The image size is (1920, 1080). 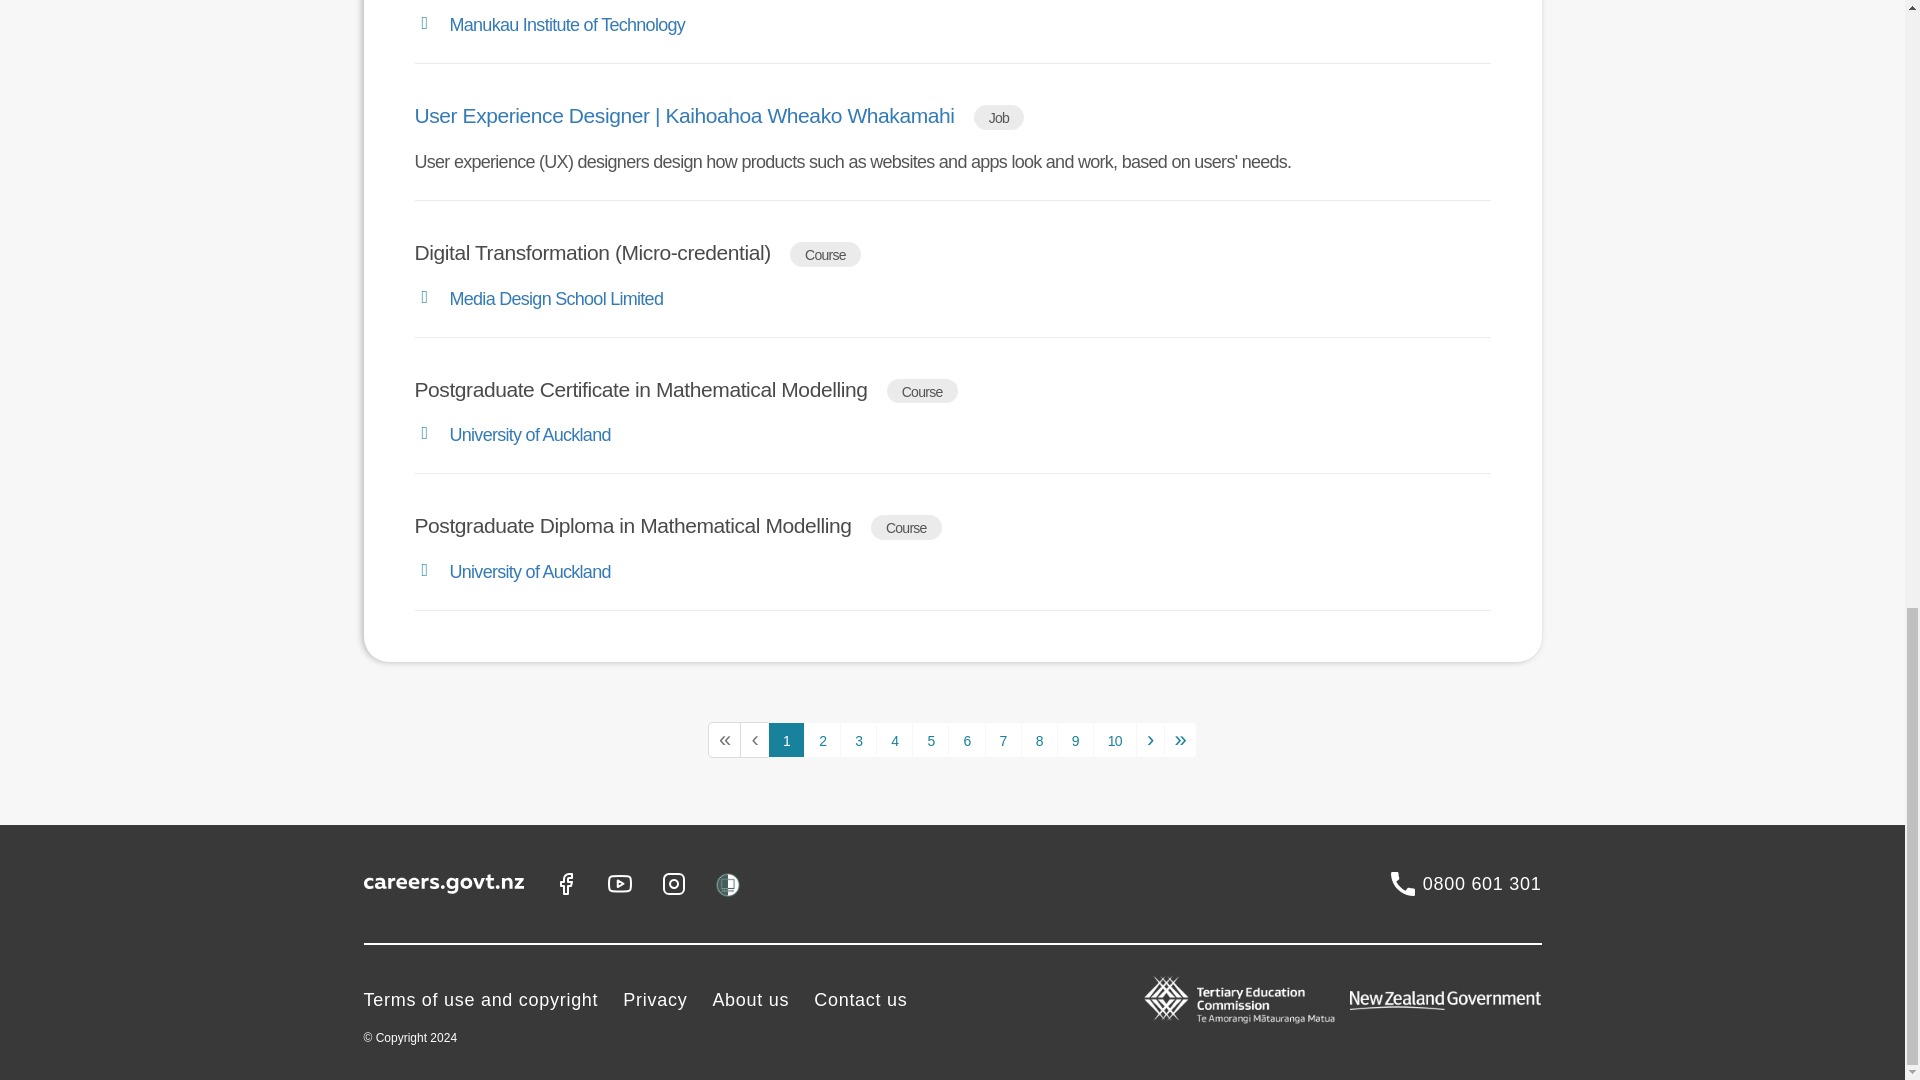 I want to click on View page number 10, so click(x=1114, y=740).